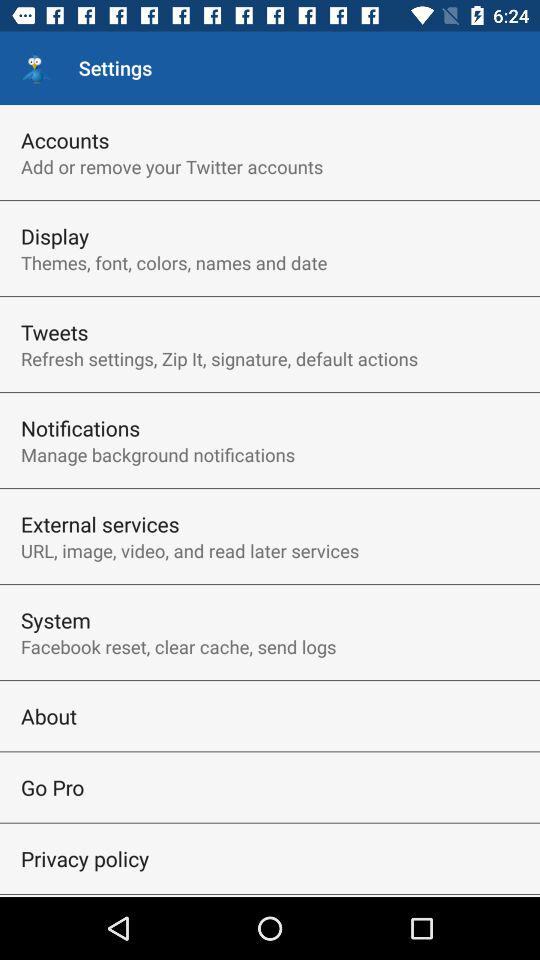  I want to click on click the item below display item, so click(174, 262).